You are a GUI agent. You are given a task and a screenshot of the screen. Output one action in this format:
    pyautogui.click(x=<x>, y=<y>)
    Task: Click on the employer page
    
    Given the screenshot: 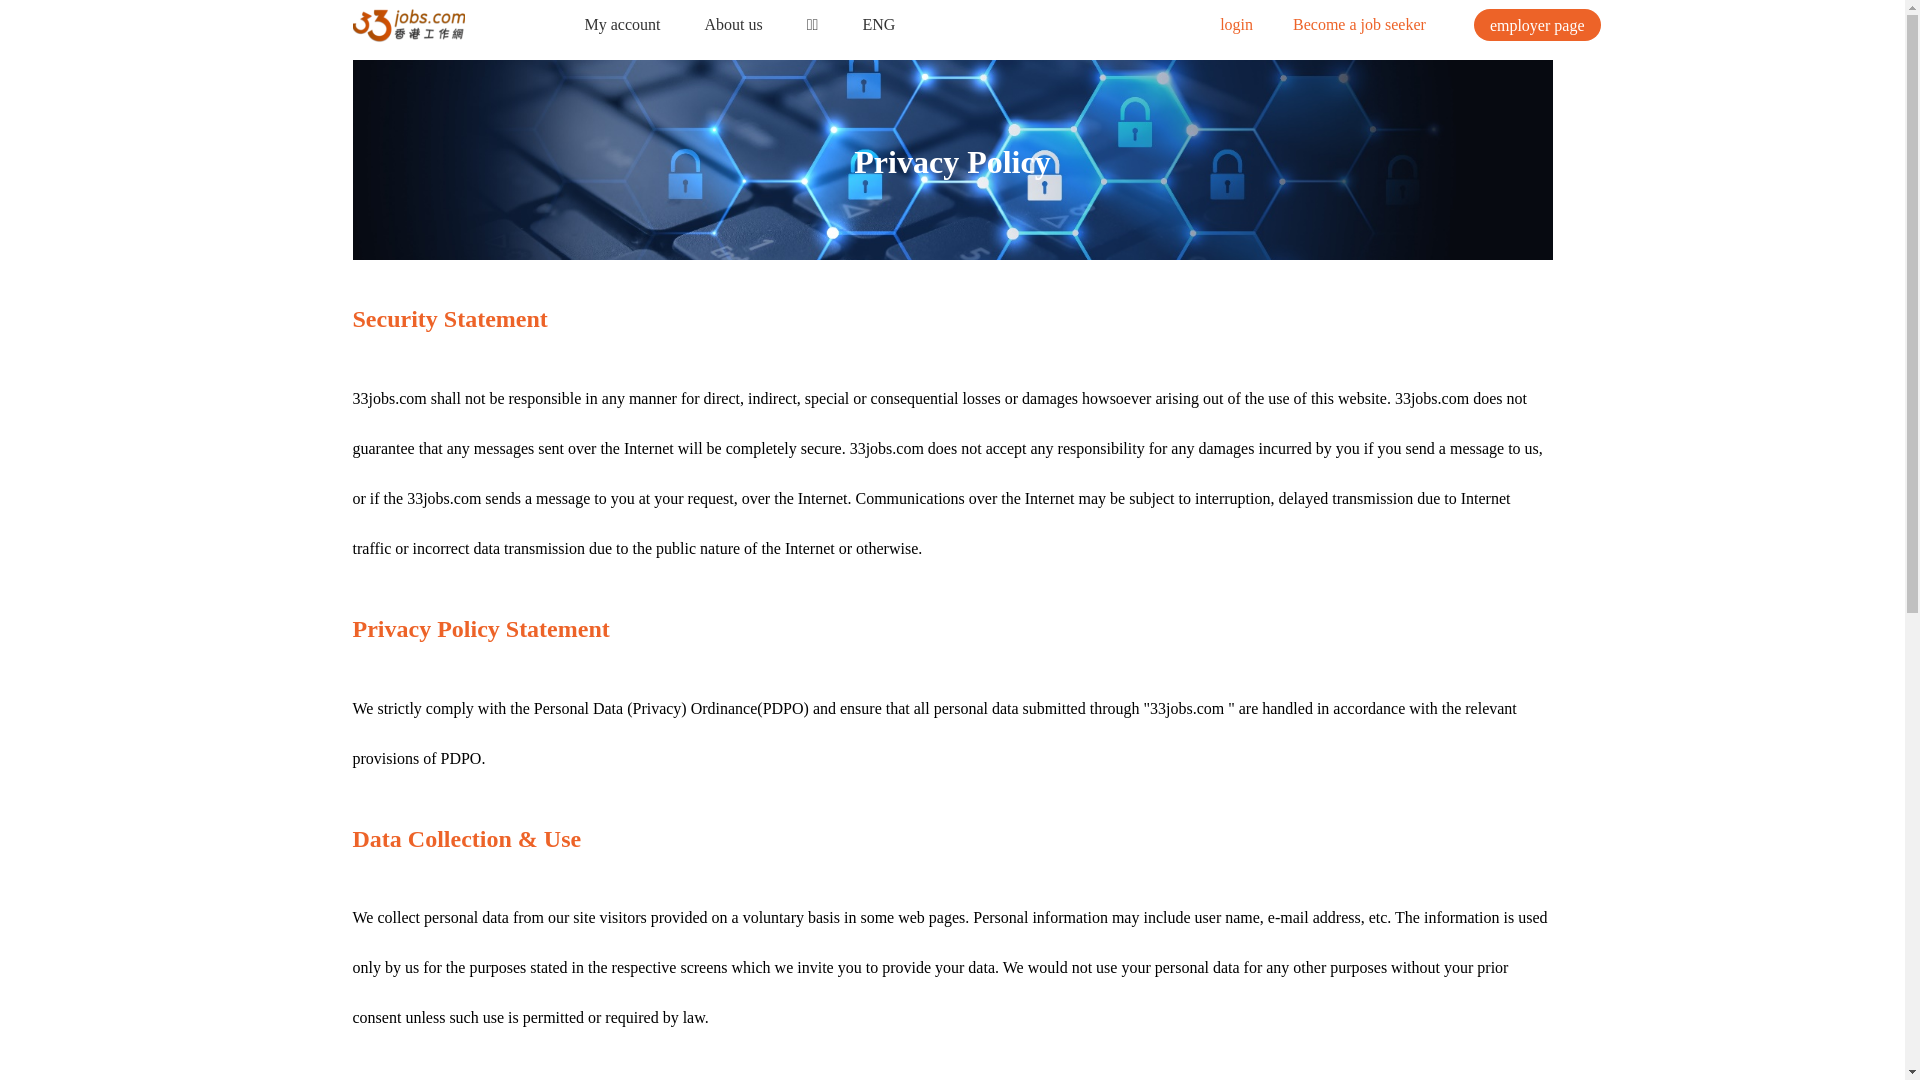 What is the action you would take?
    pyautogui.click(x=1538, y=25)
    